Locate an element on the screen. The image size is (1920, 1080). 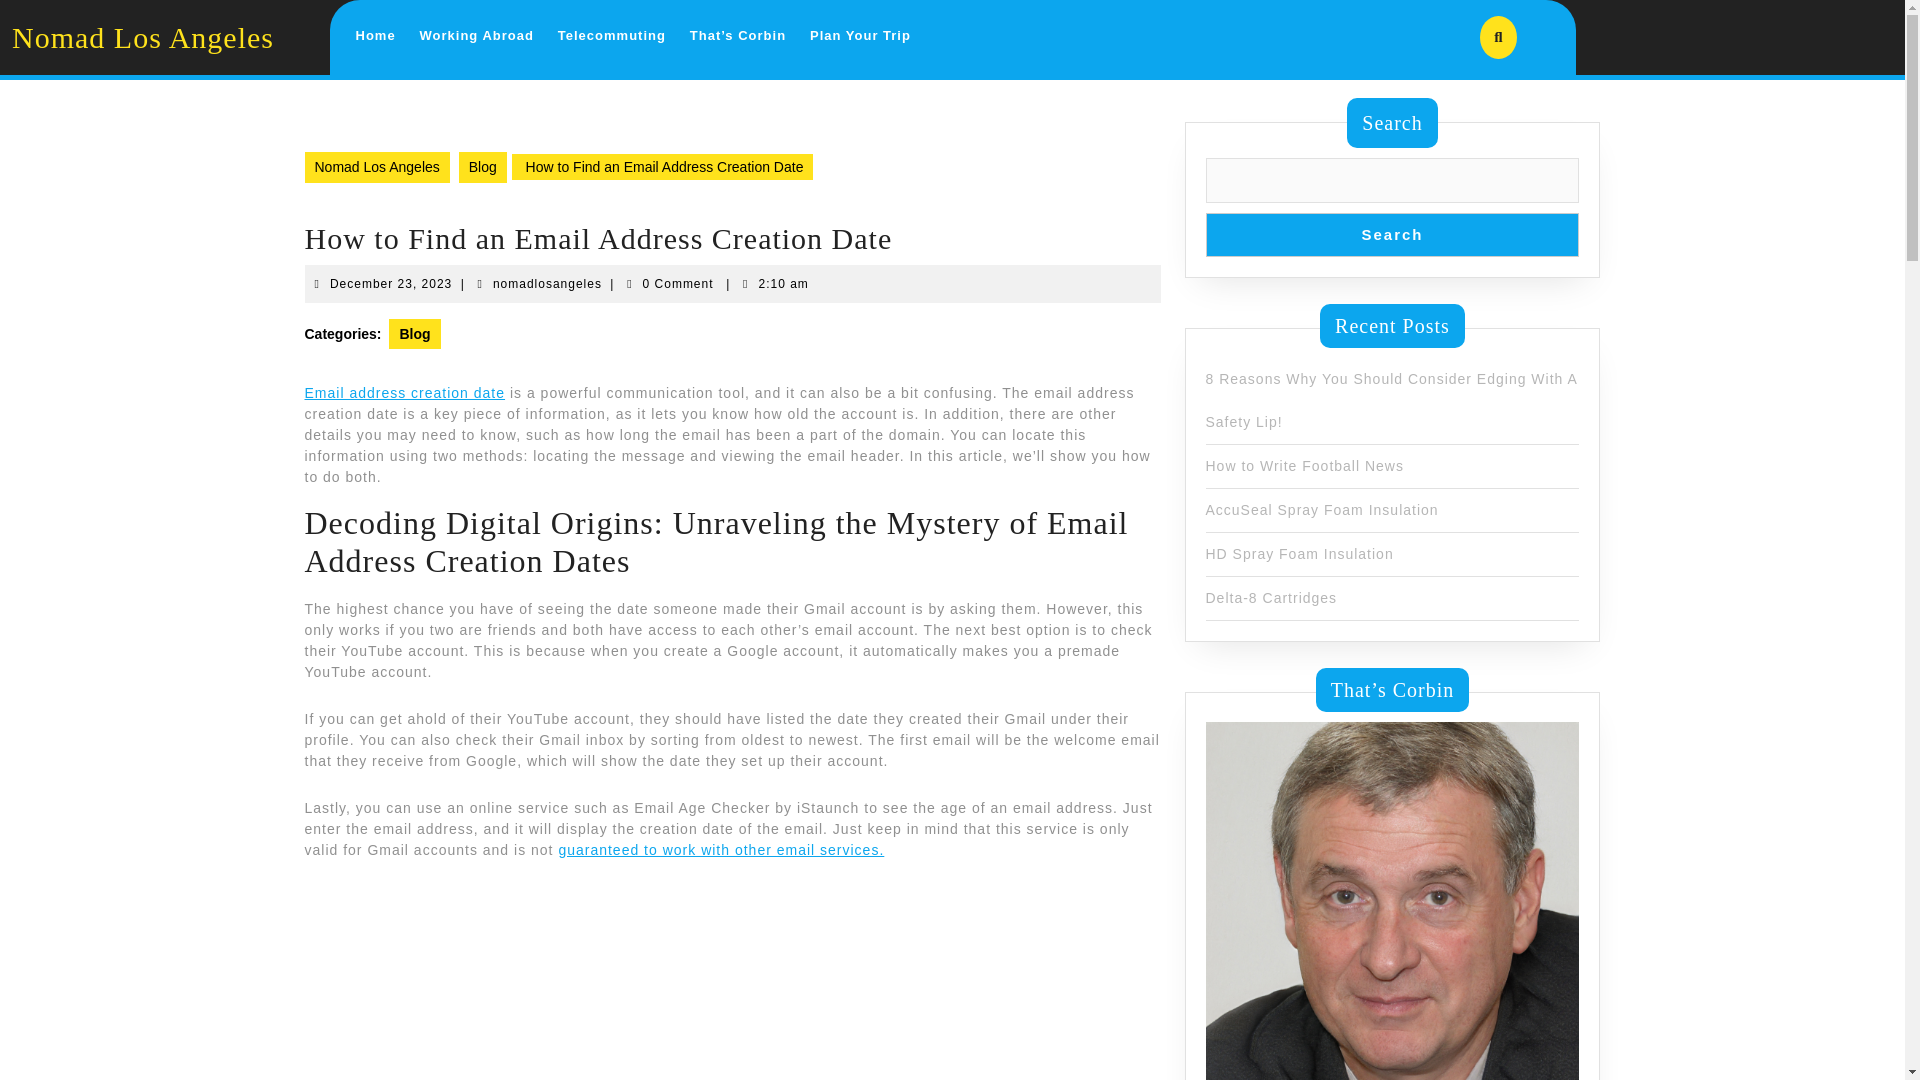
Nomad Los Angeles is located at coordinates (142, 36).